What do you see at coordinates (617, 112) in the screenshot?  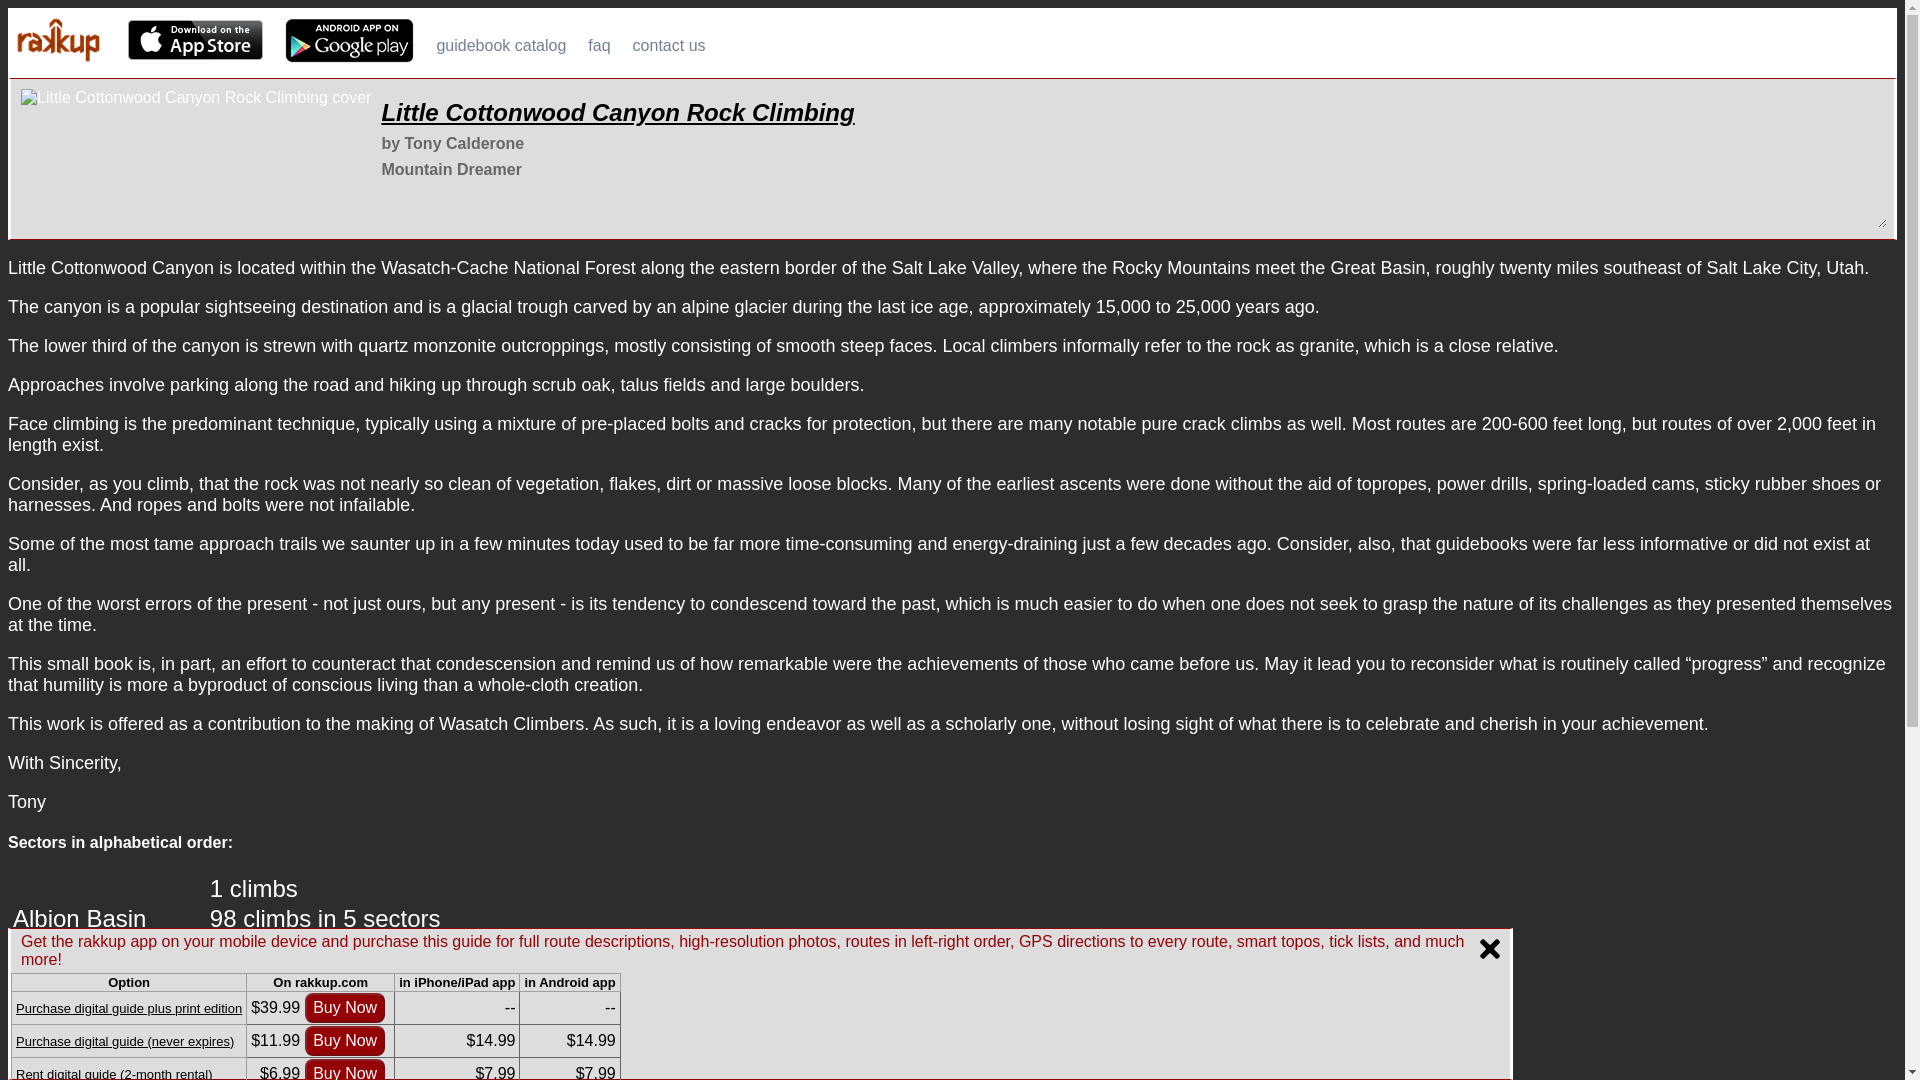 I see `Little Cottonwood Canyon Rock Climbing` at bounding box center [617, 112].